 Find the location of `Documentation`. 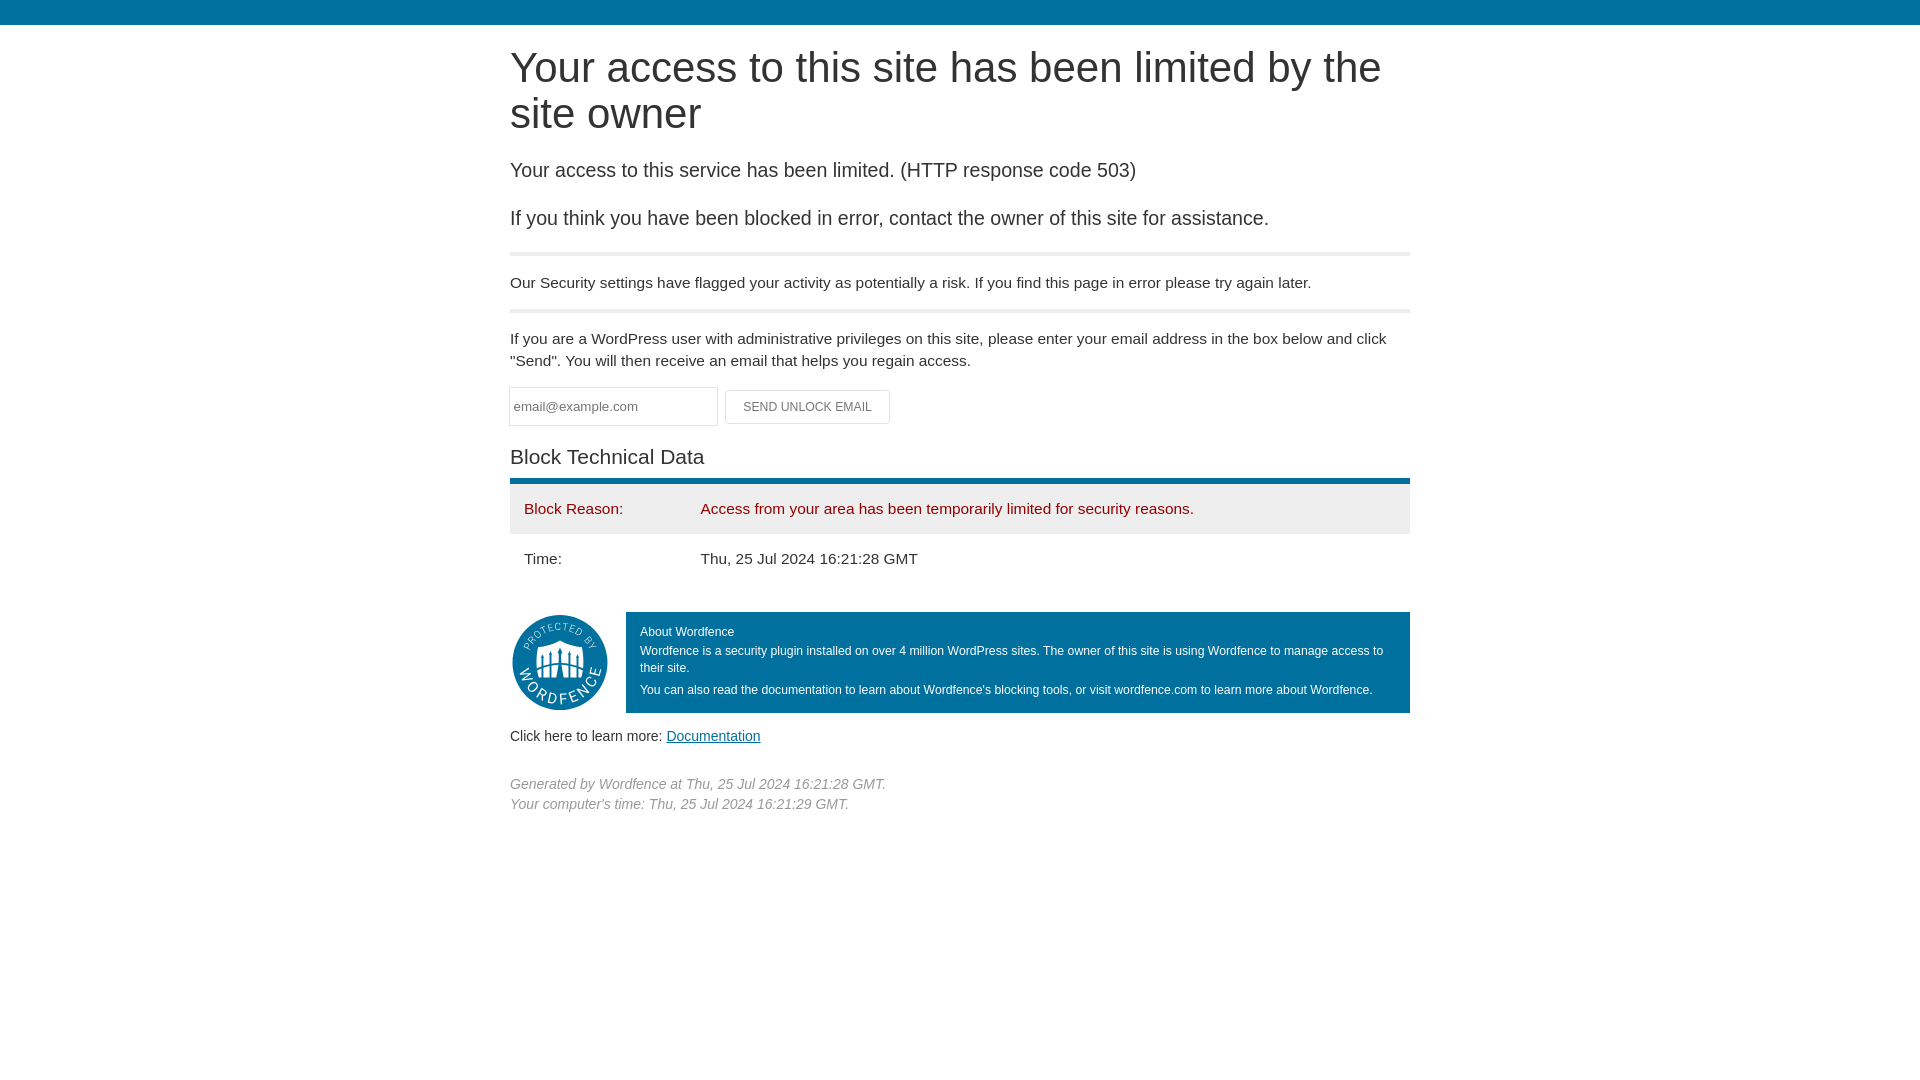

Documentation is located at coordinates (713, 736).